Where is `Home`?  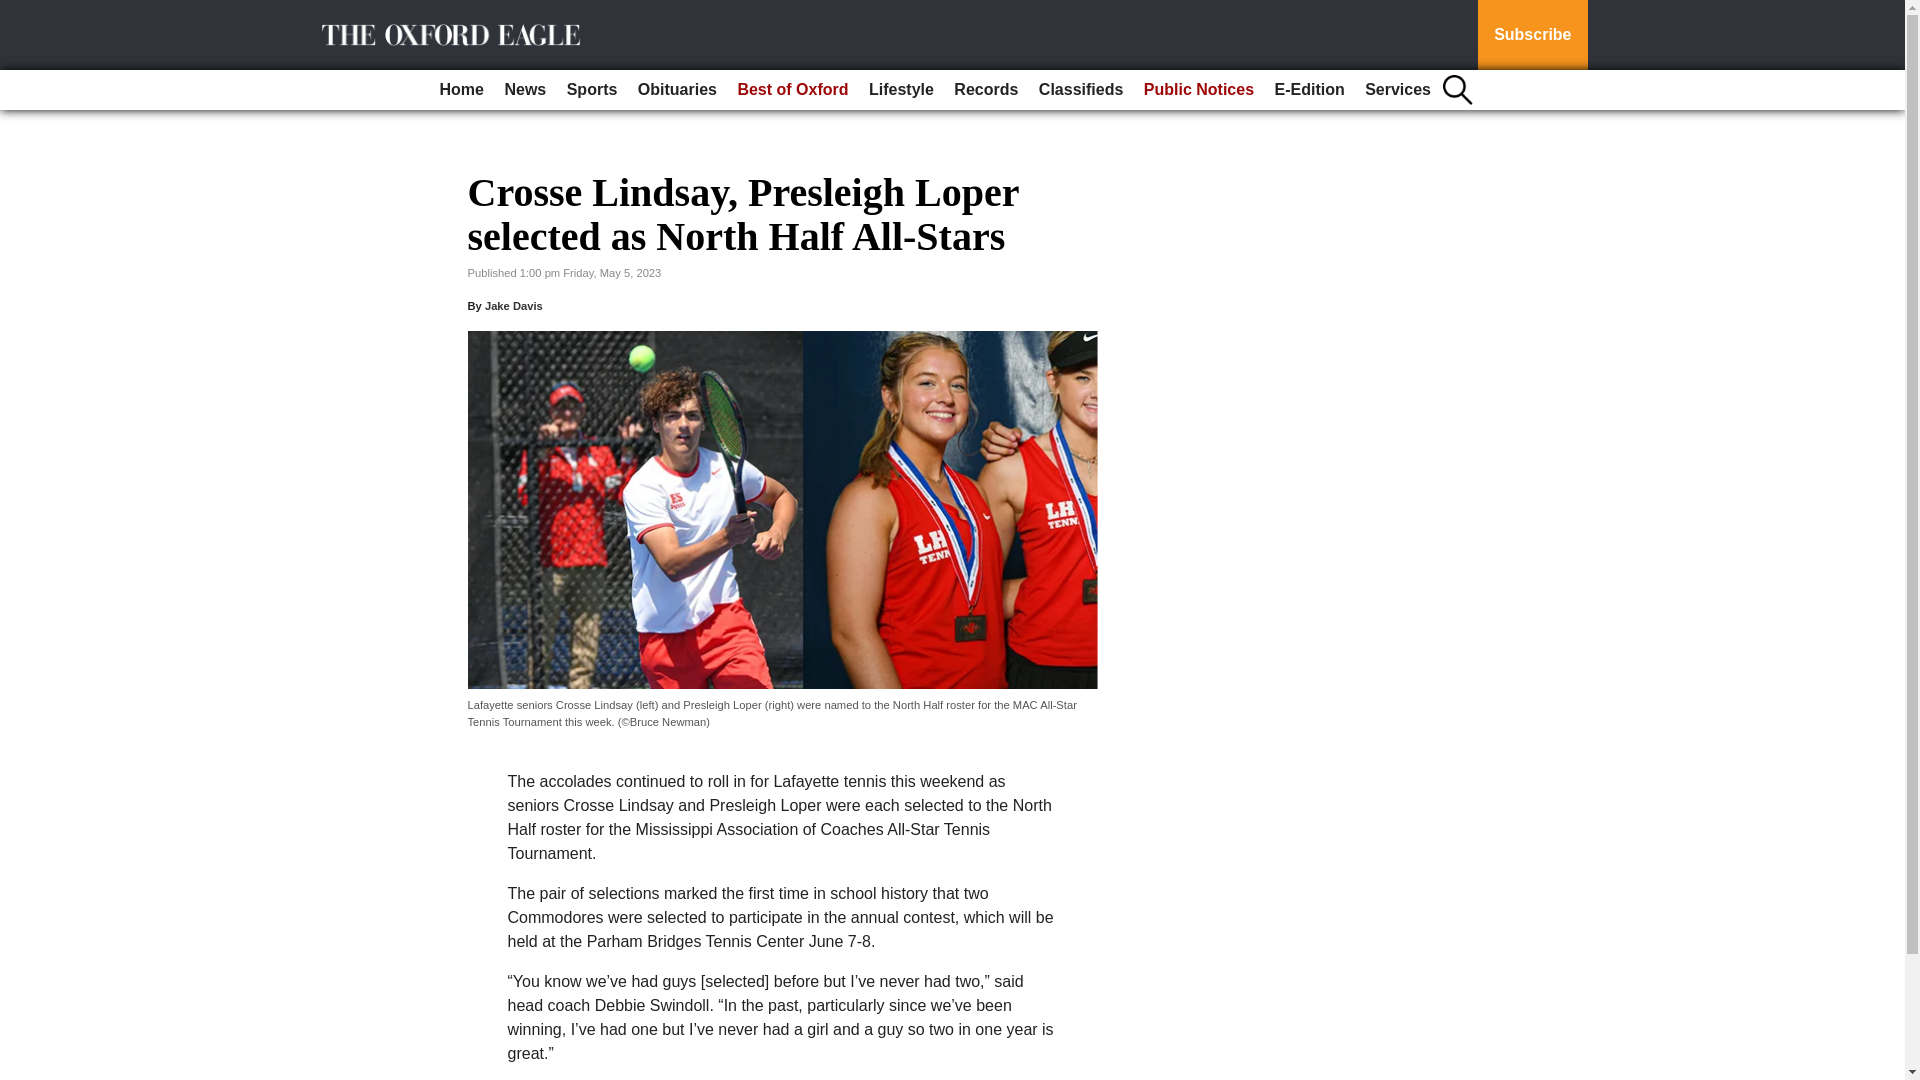
Home is located at coordinates (462, 90).